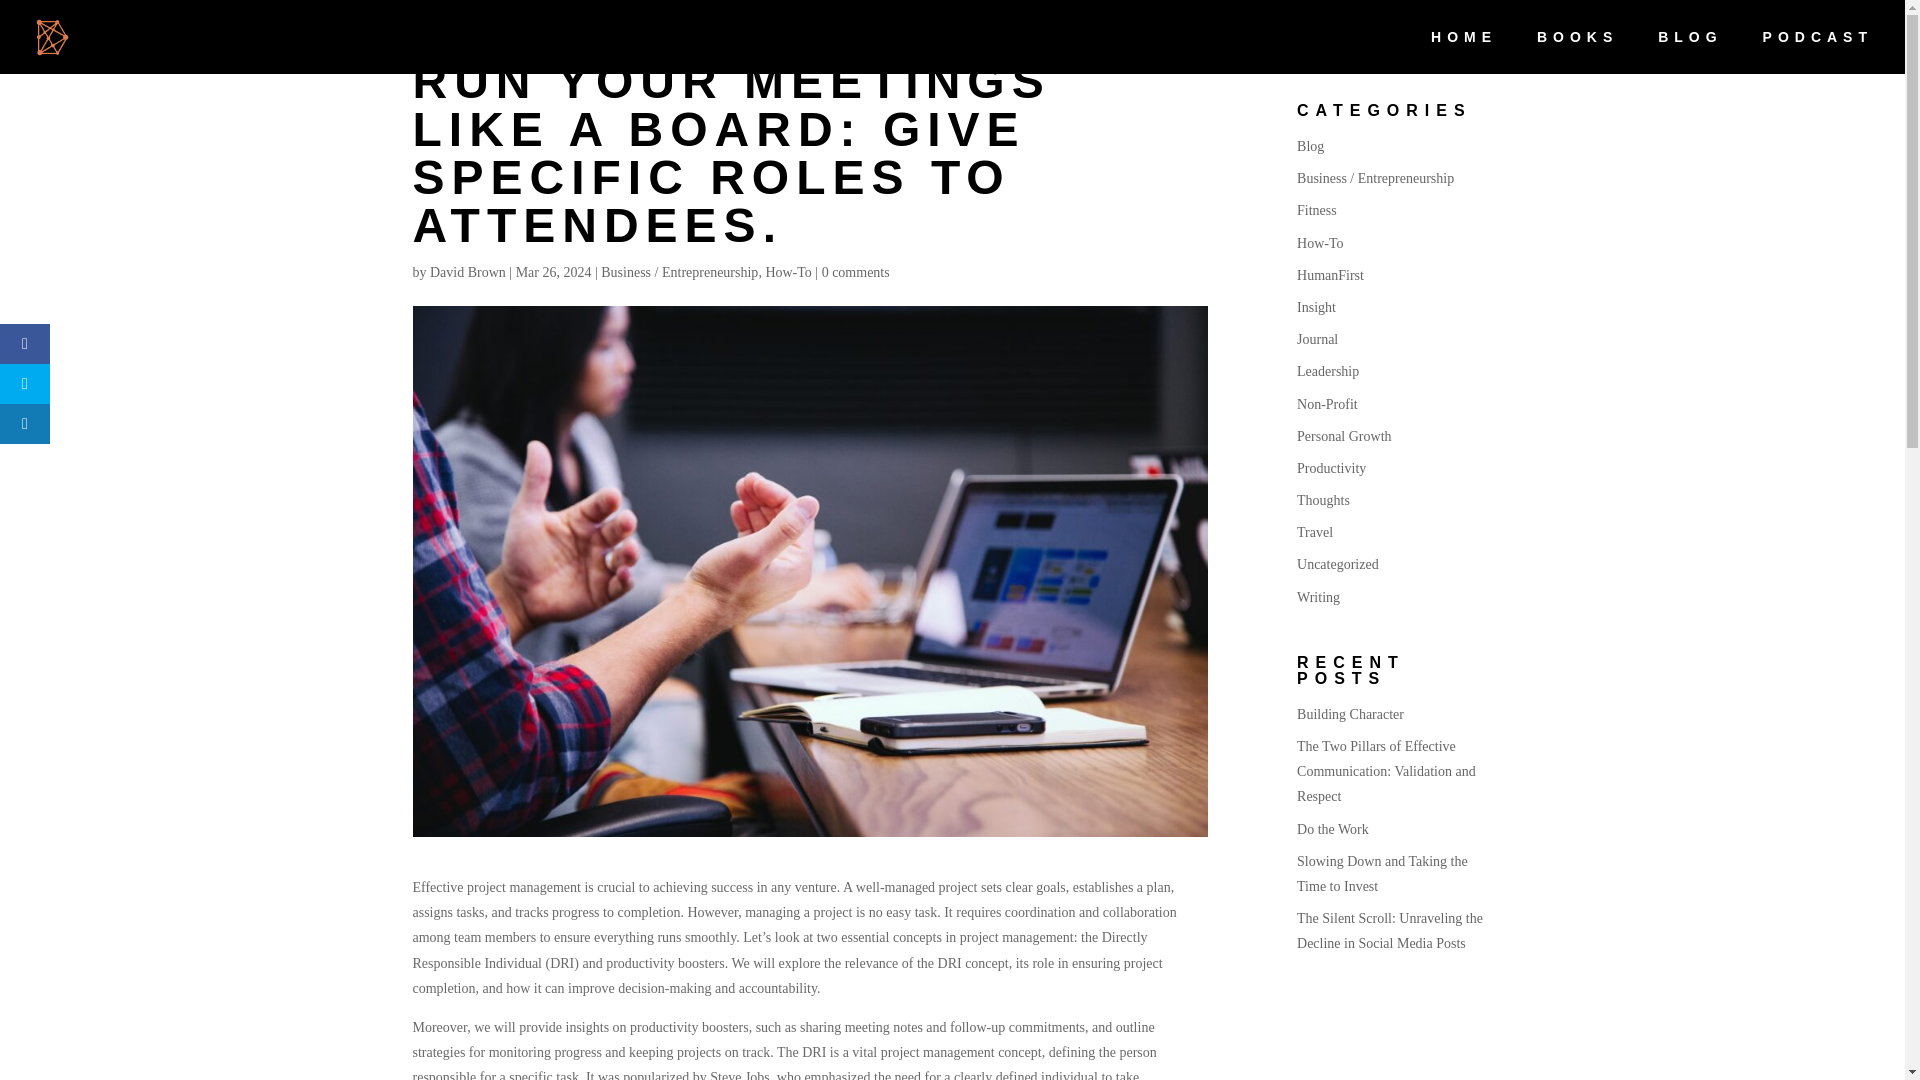  Describe the element at coordinates (1350, 714) in the screenshot. I see `Building Character` at that location.